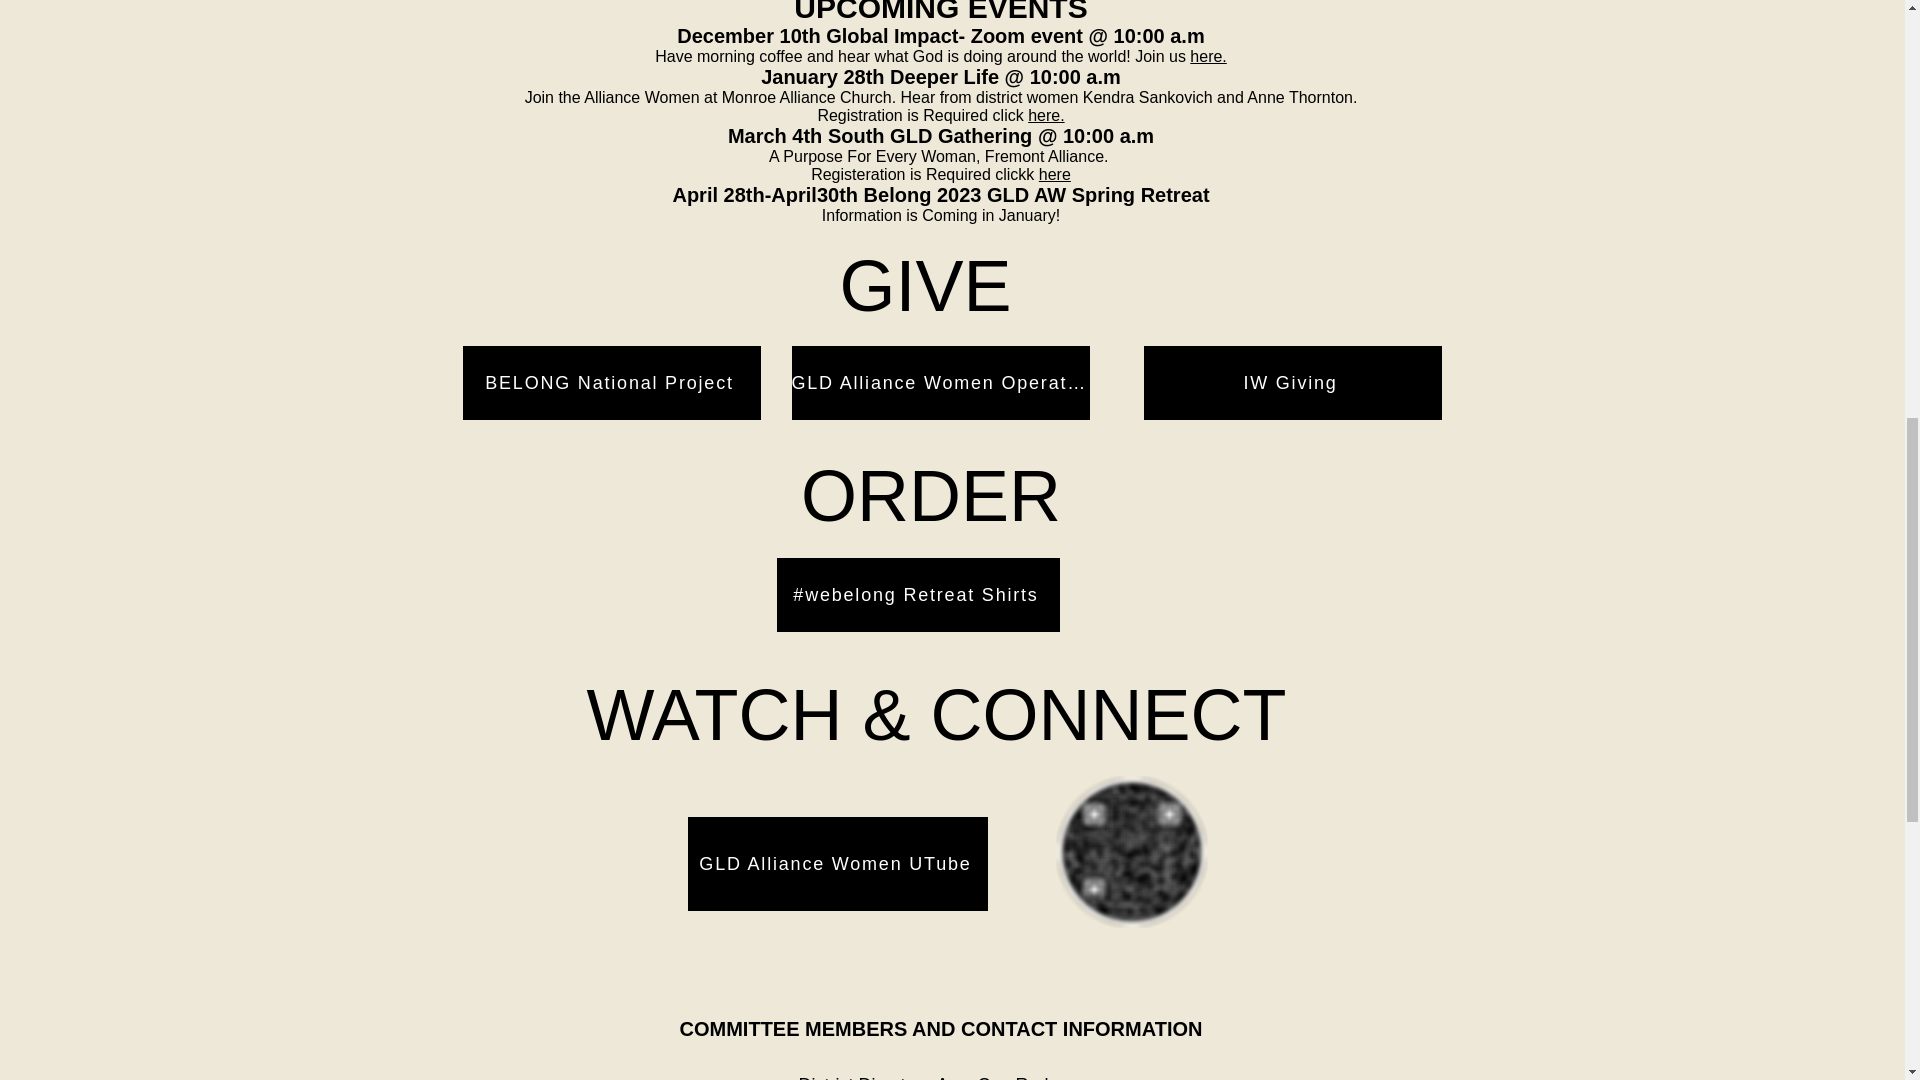 The image size is (1920, 1080). What do you see at coordinates (940, 382) in the screenshot?
I see `GLD Alliance Women Operating` at bounding box center [940, 382].